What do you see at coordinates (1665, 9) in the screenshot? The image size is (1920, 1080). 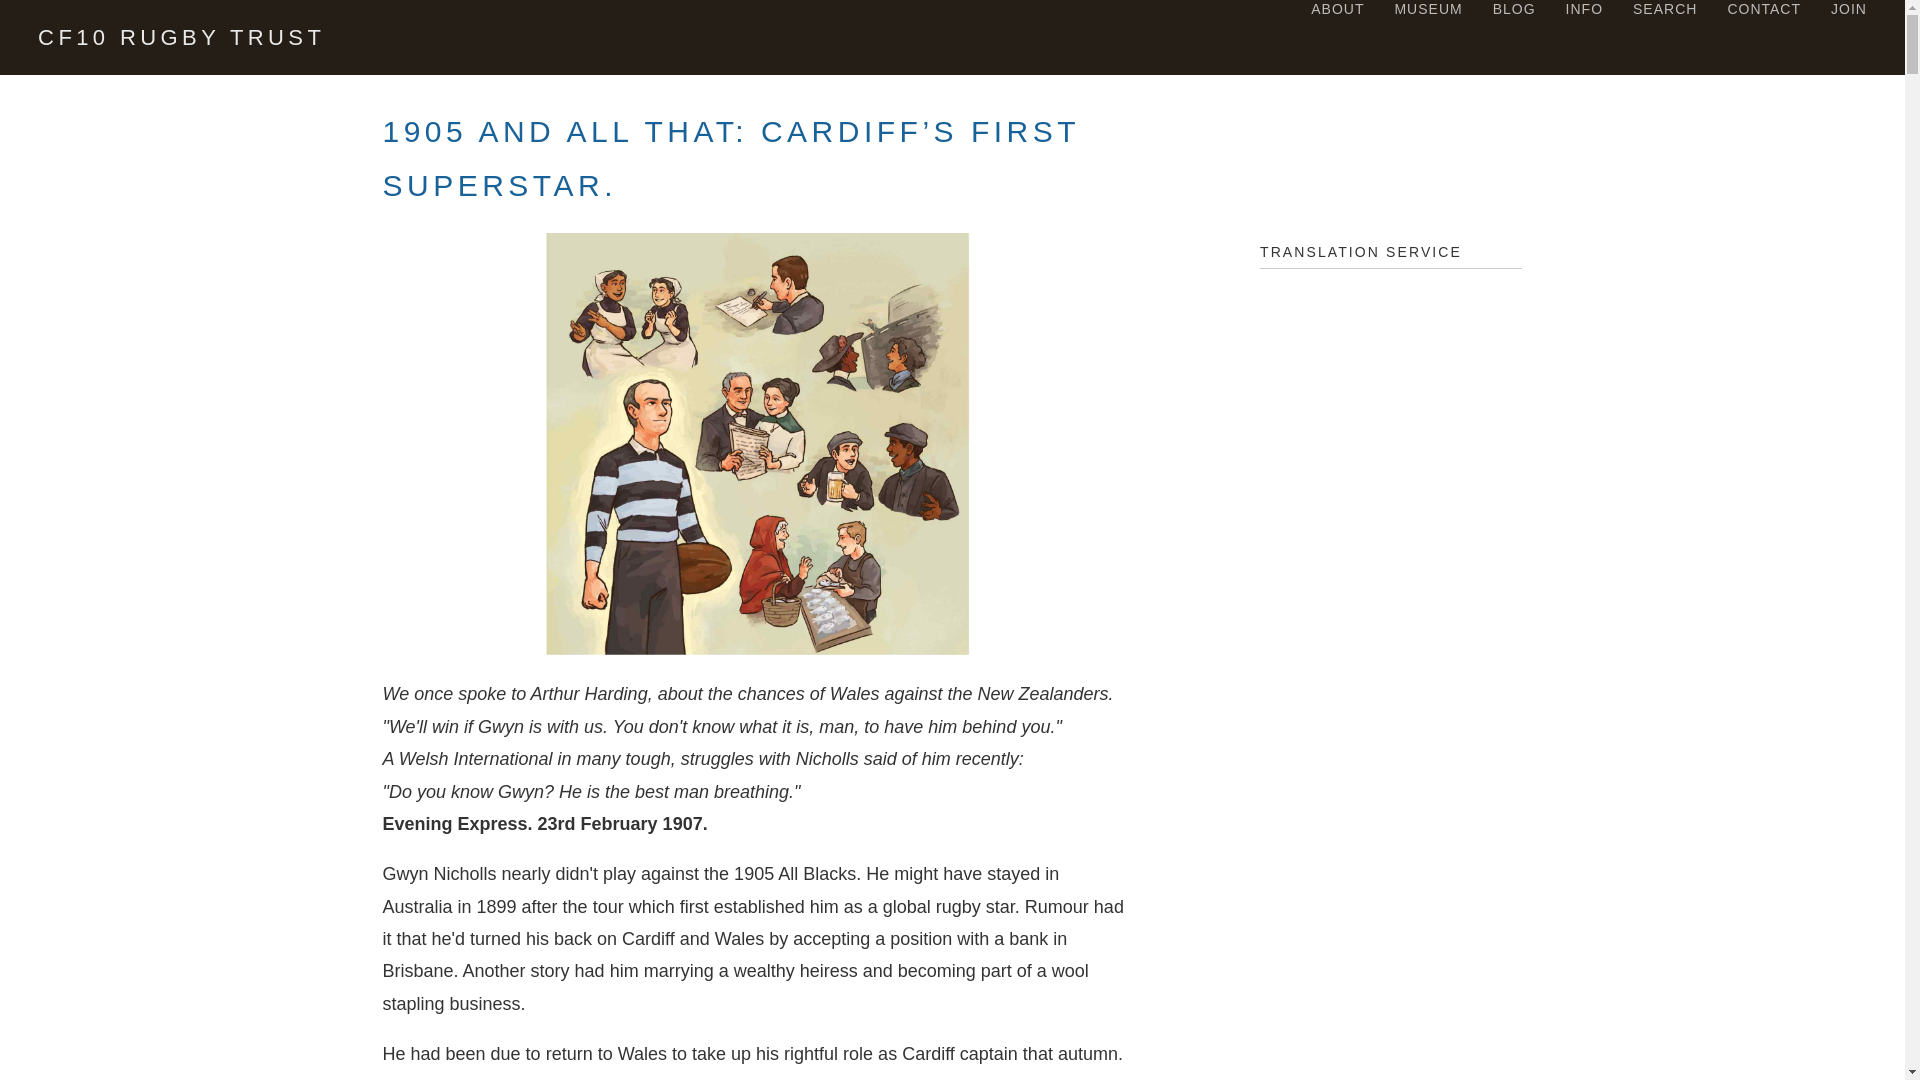 I see `SEARCH` at bounding box center [1665, 9].